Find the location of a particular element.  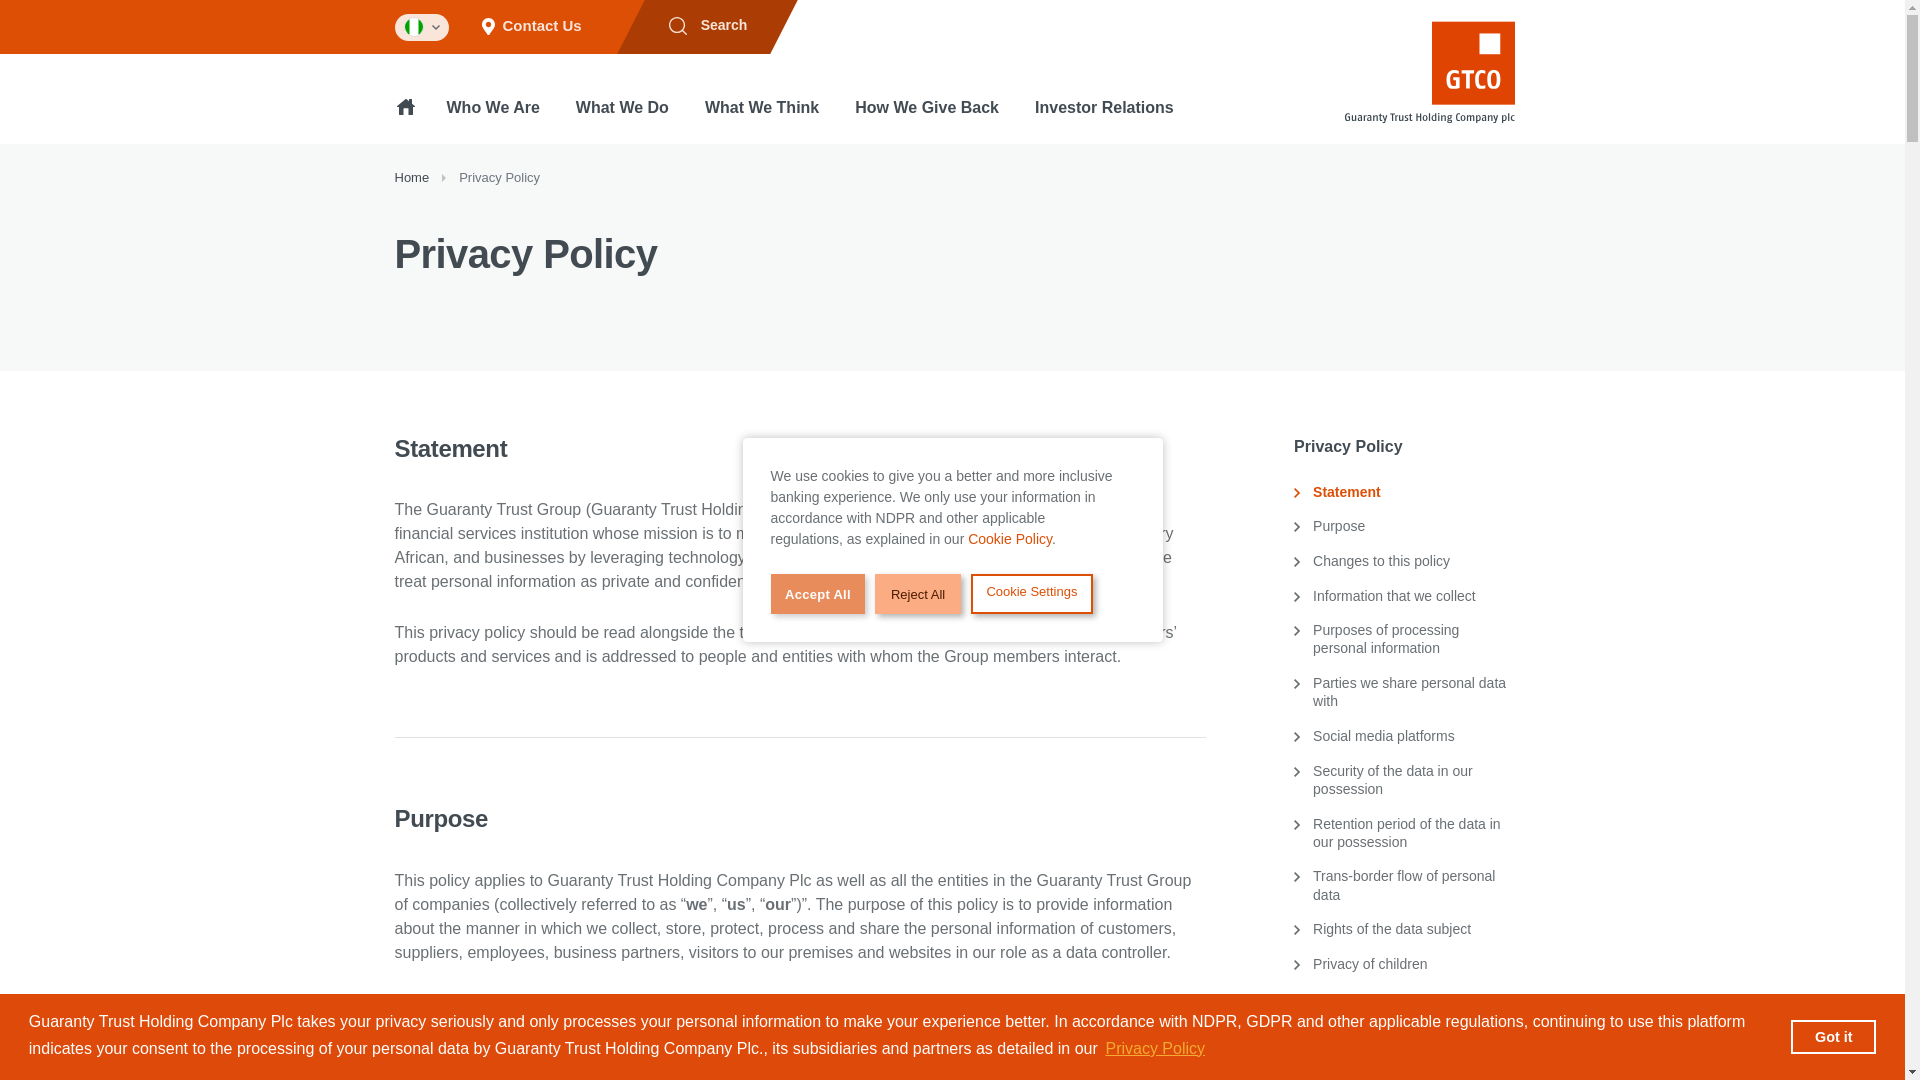

What We Do is located at coordinates (622, 120).